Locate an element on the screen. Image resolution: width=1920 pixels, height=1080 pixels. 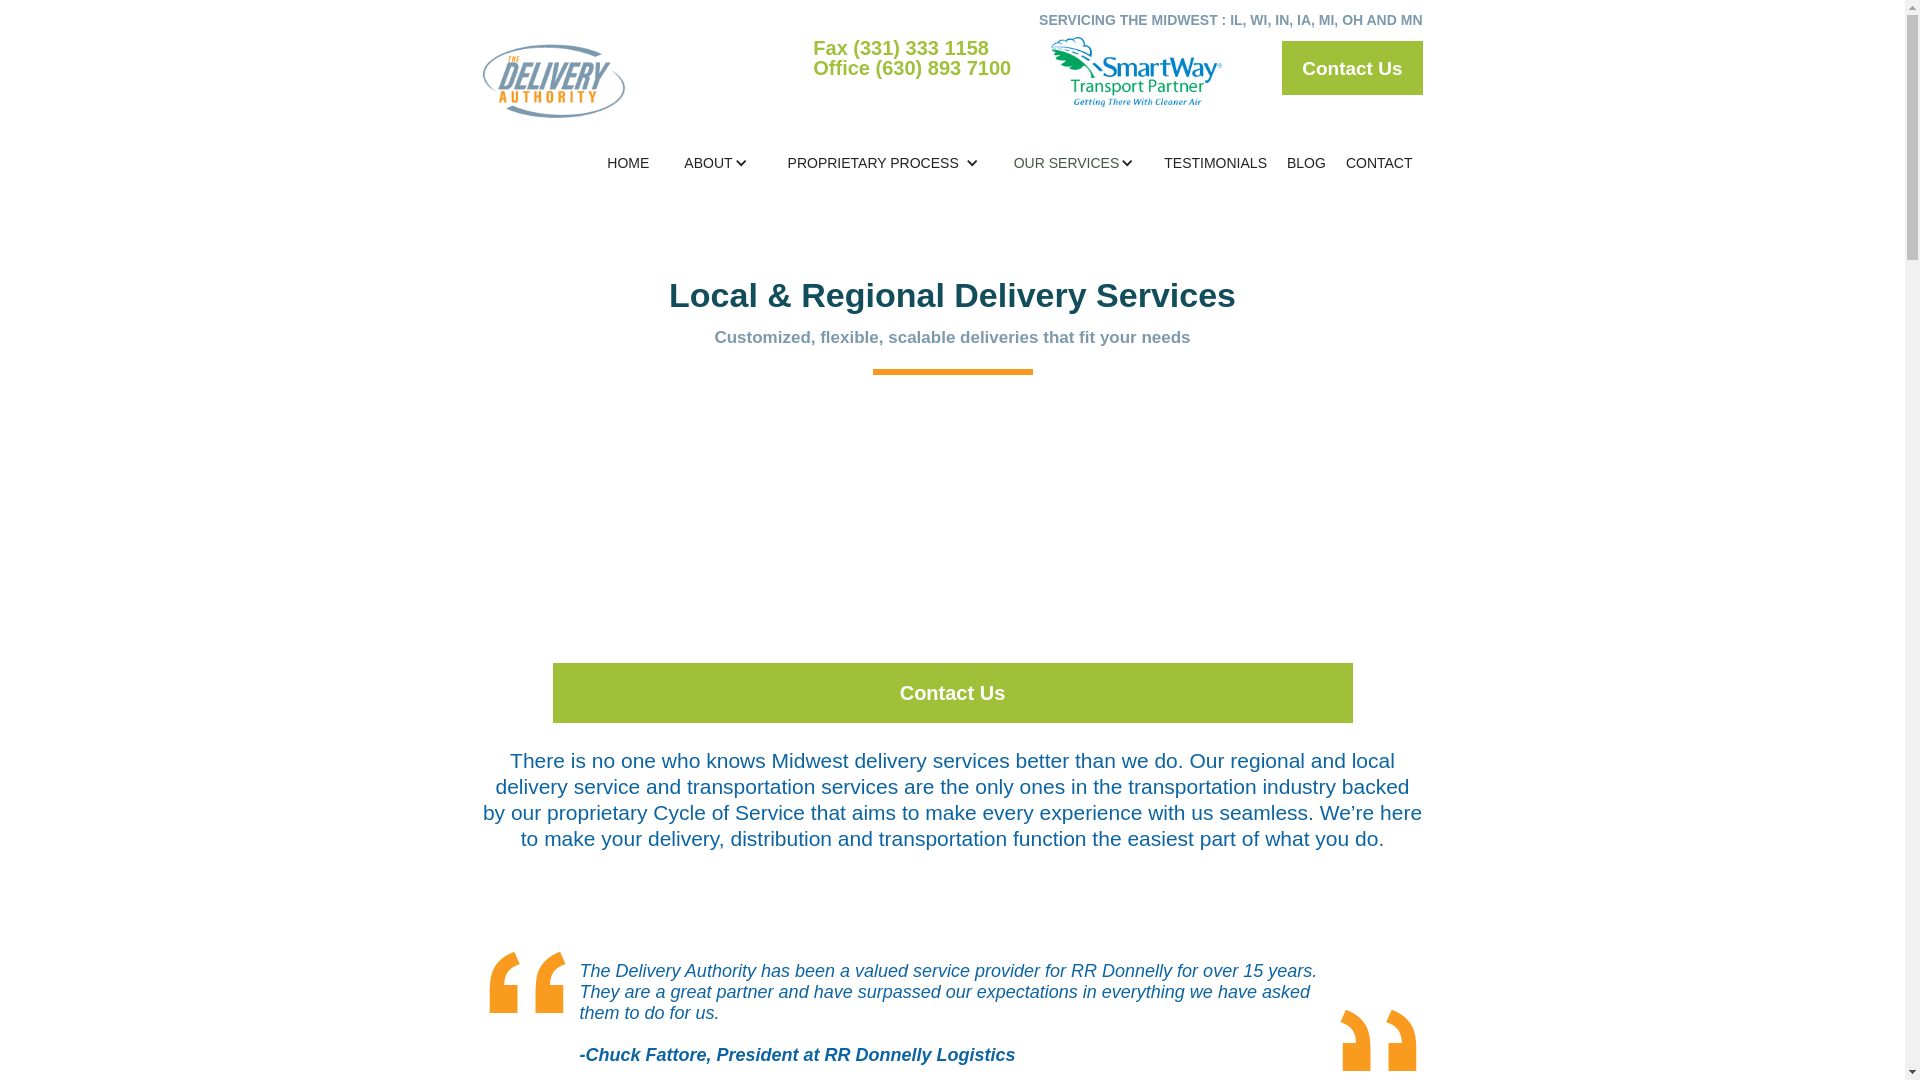
Contact Us is located at coordinates (952, 692).